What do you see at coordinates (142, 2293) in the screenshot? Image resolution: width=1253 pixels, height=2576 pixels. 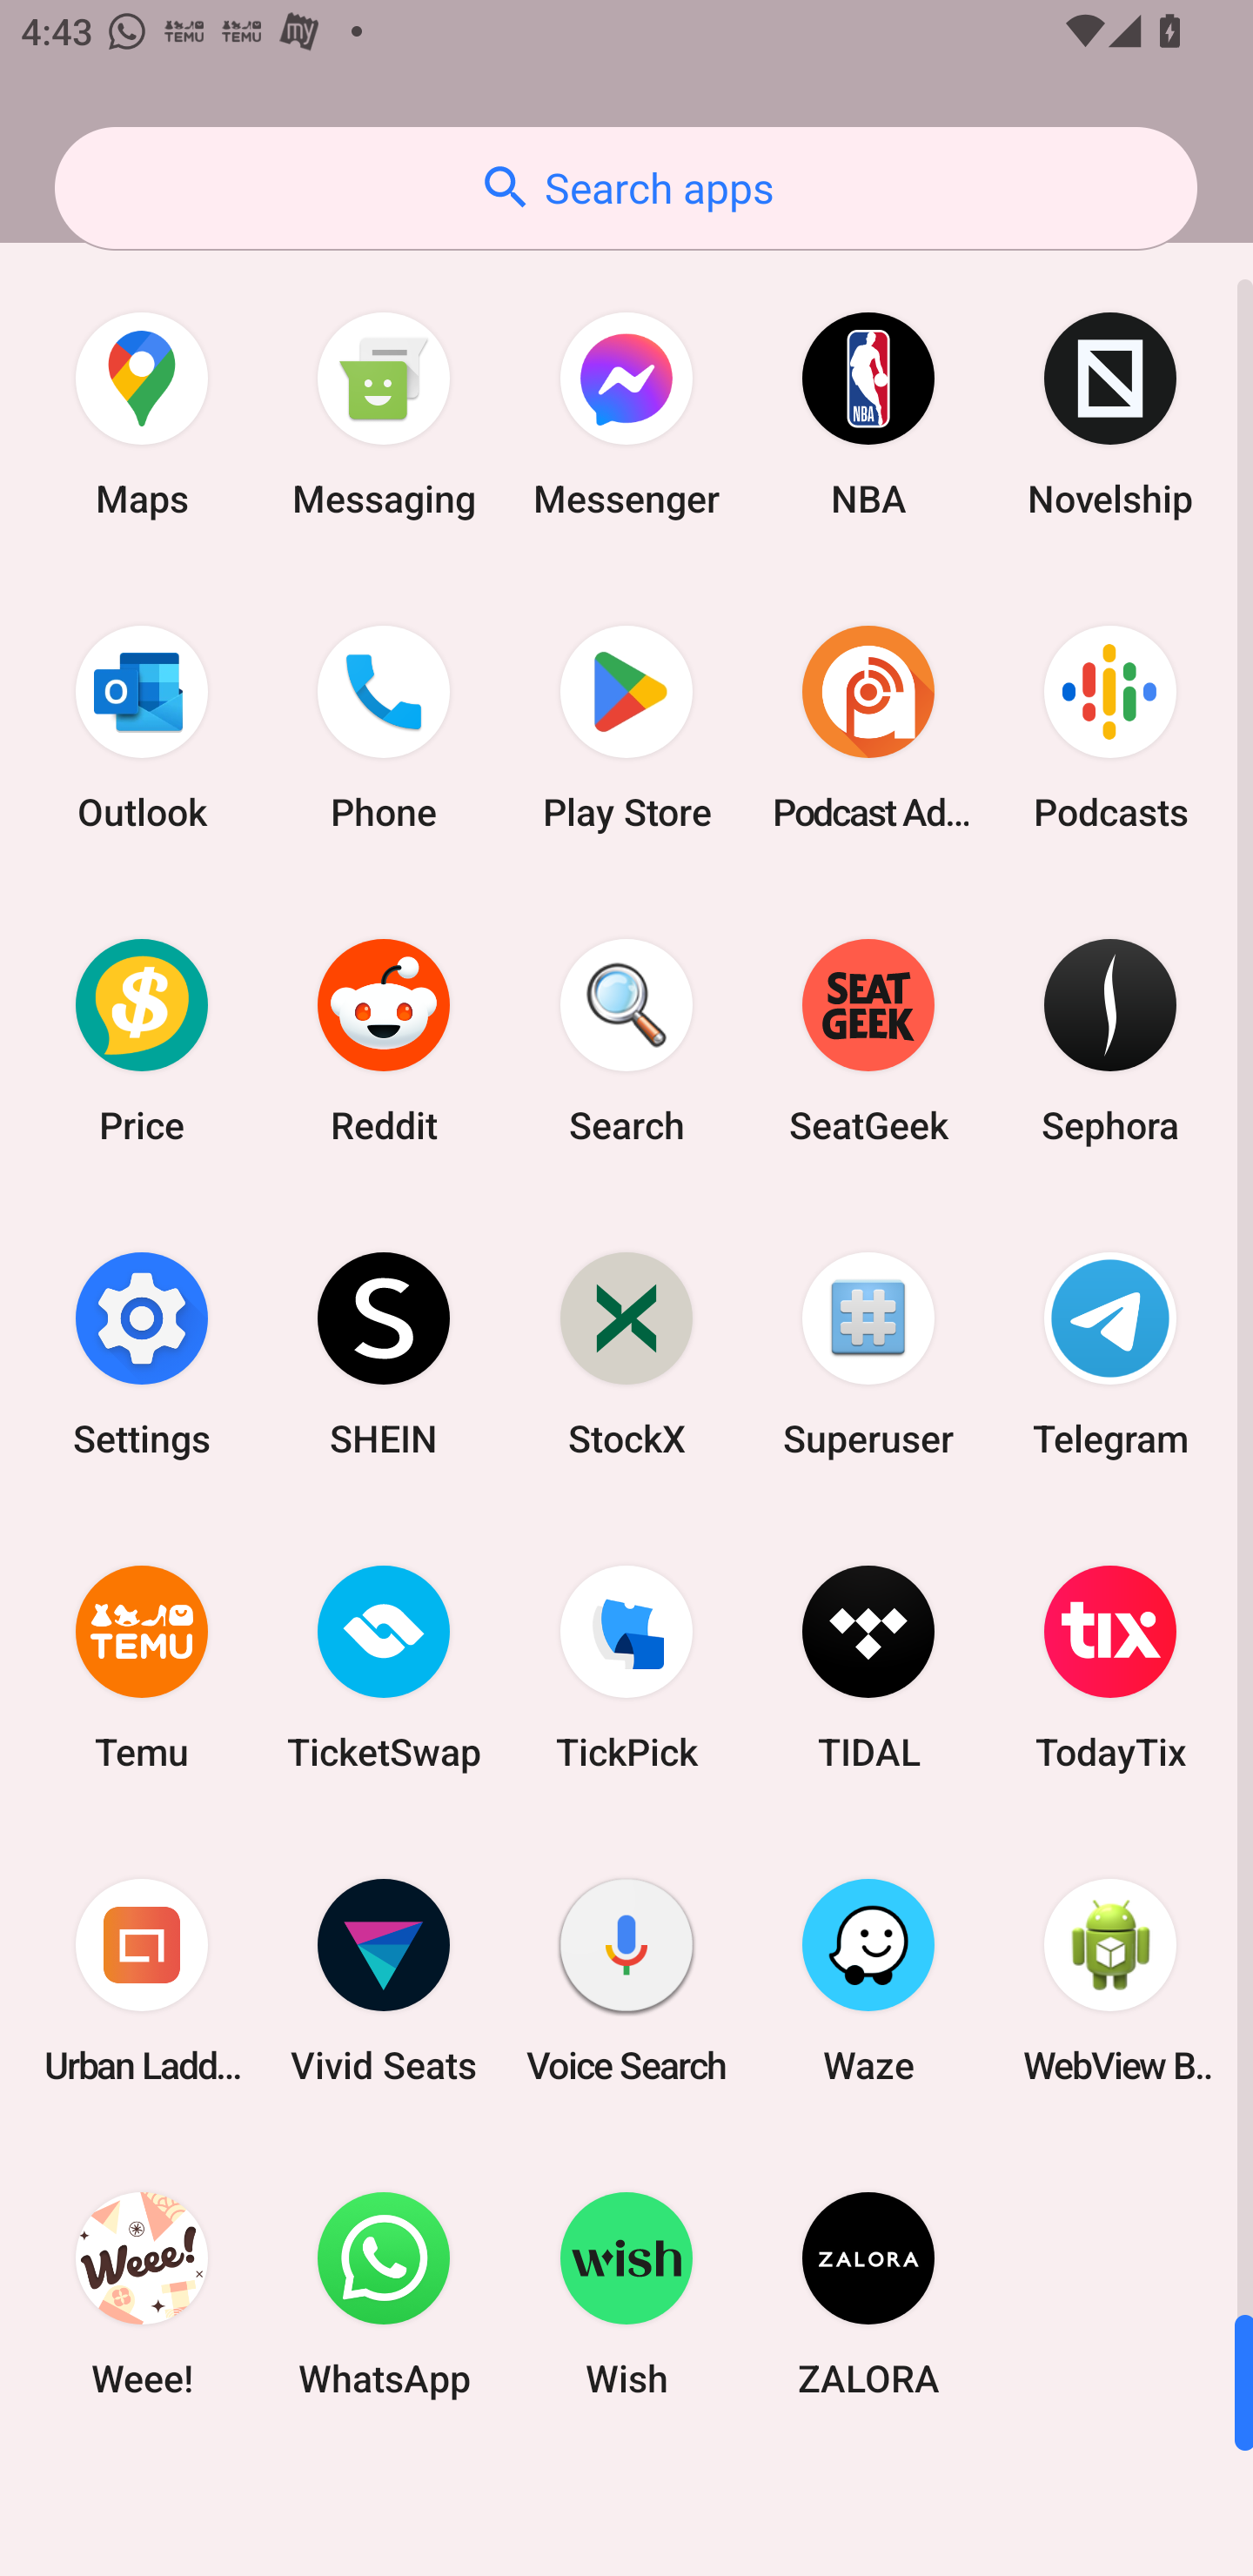 I see `Weee!` at bounding box center [142, 2293].